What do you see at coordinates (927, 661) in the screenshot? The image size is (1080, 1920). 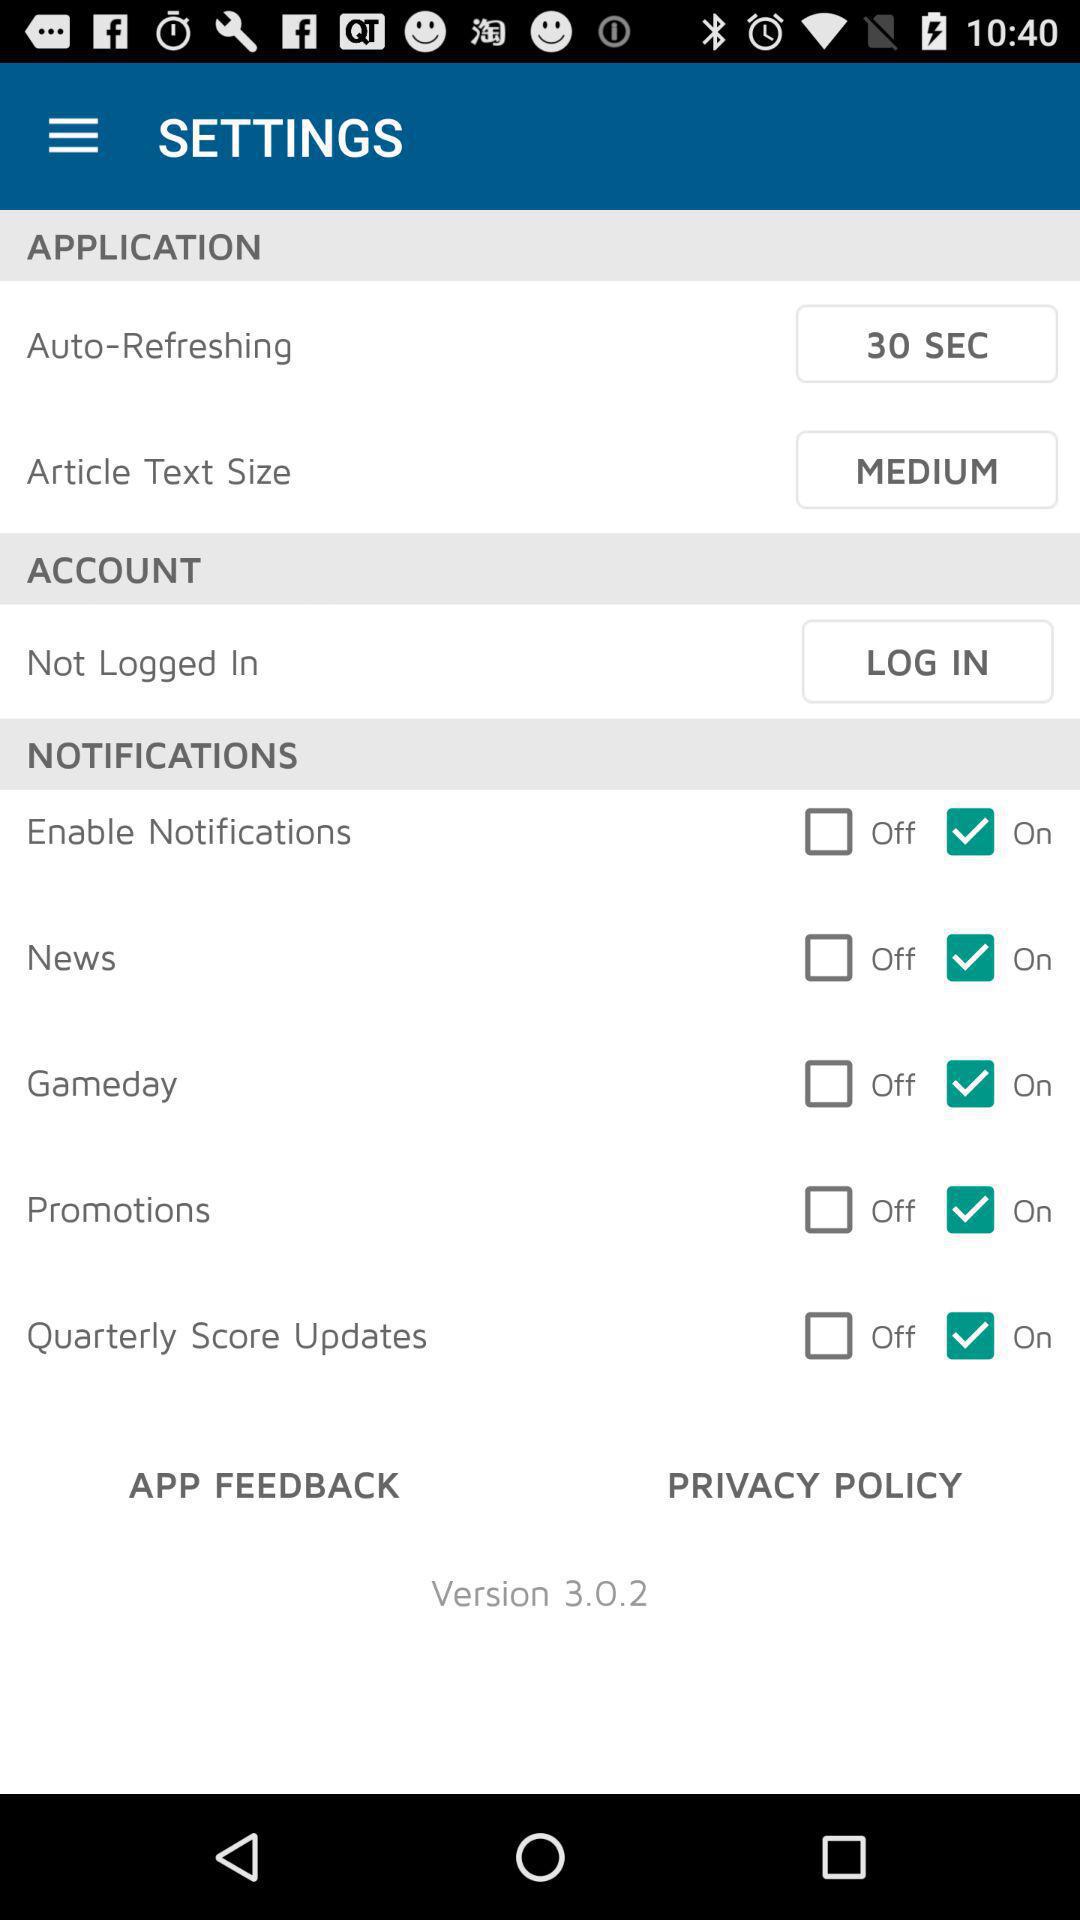 I see `select the icon above the off item` at bounding box center [927, 661].